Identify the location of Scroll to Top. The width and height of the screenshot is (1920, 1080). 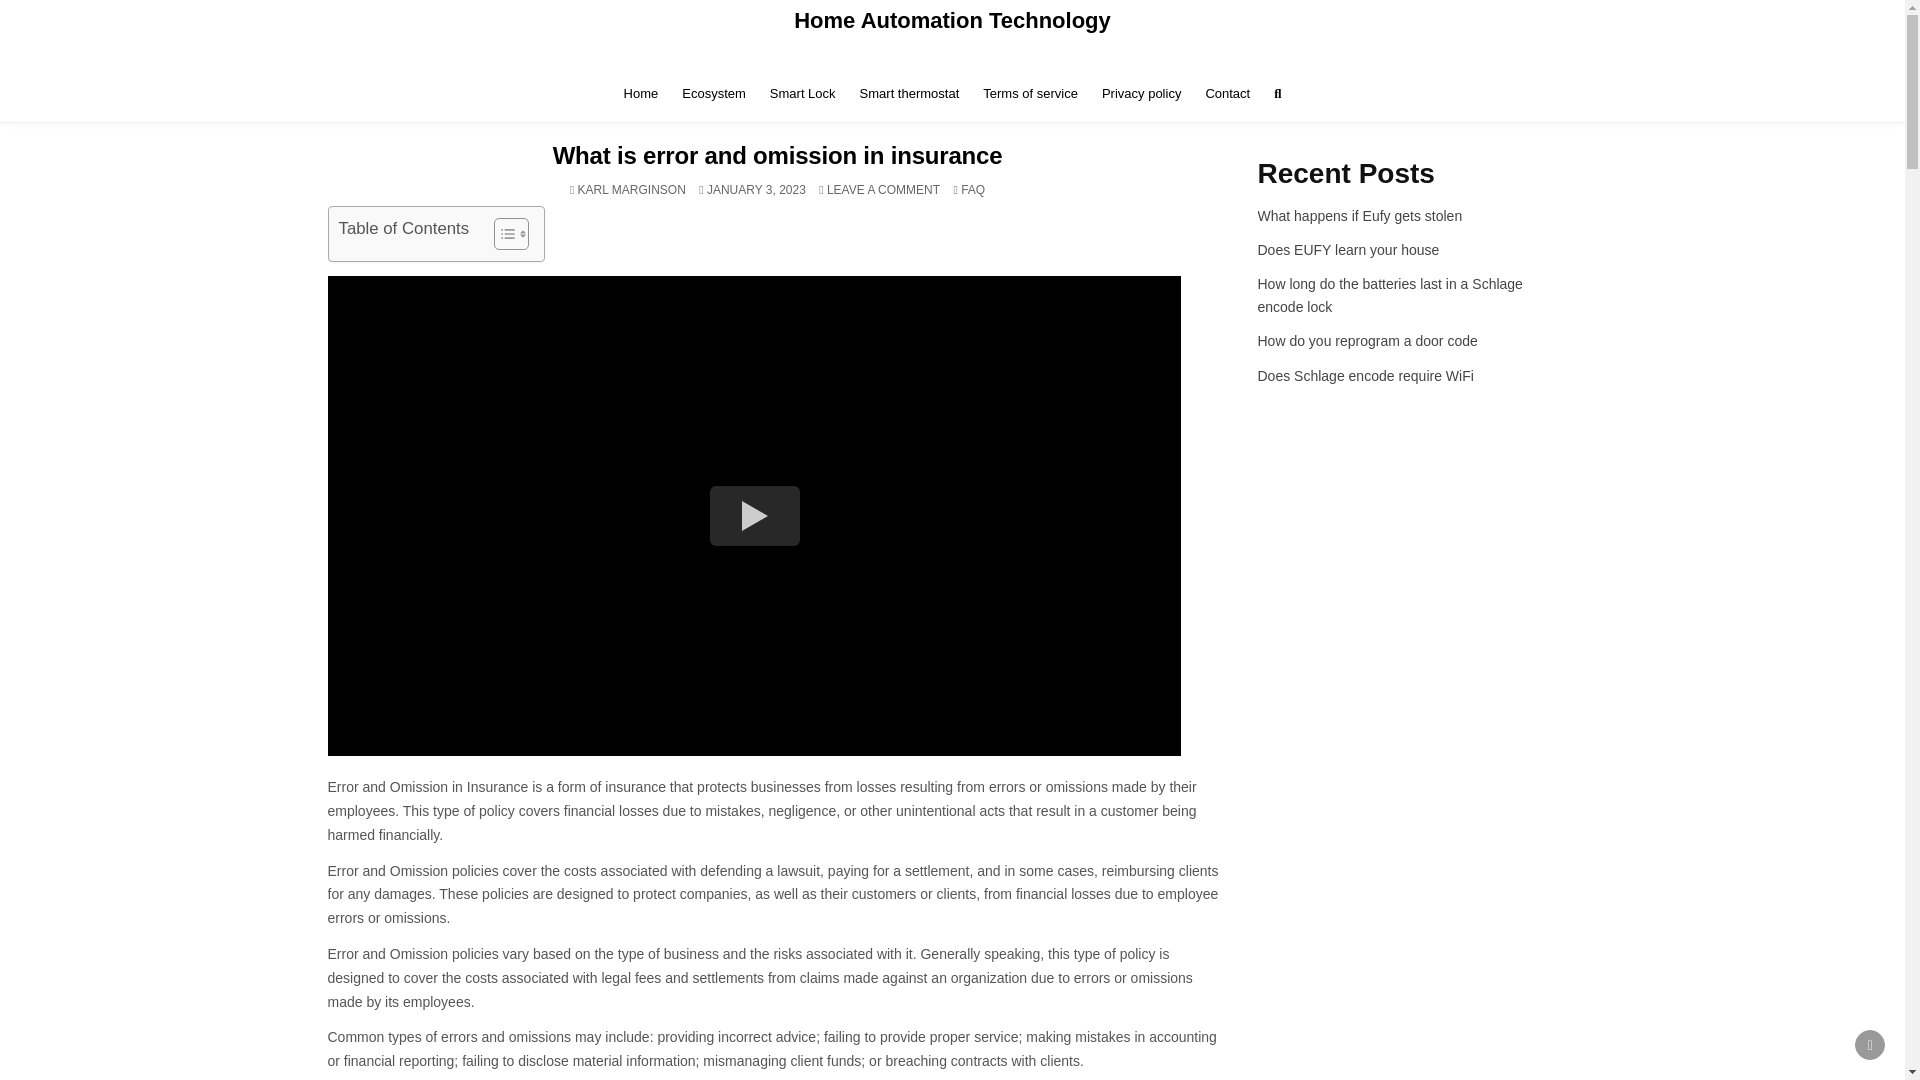
(1870, 1044).